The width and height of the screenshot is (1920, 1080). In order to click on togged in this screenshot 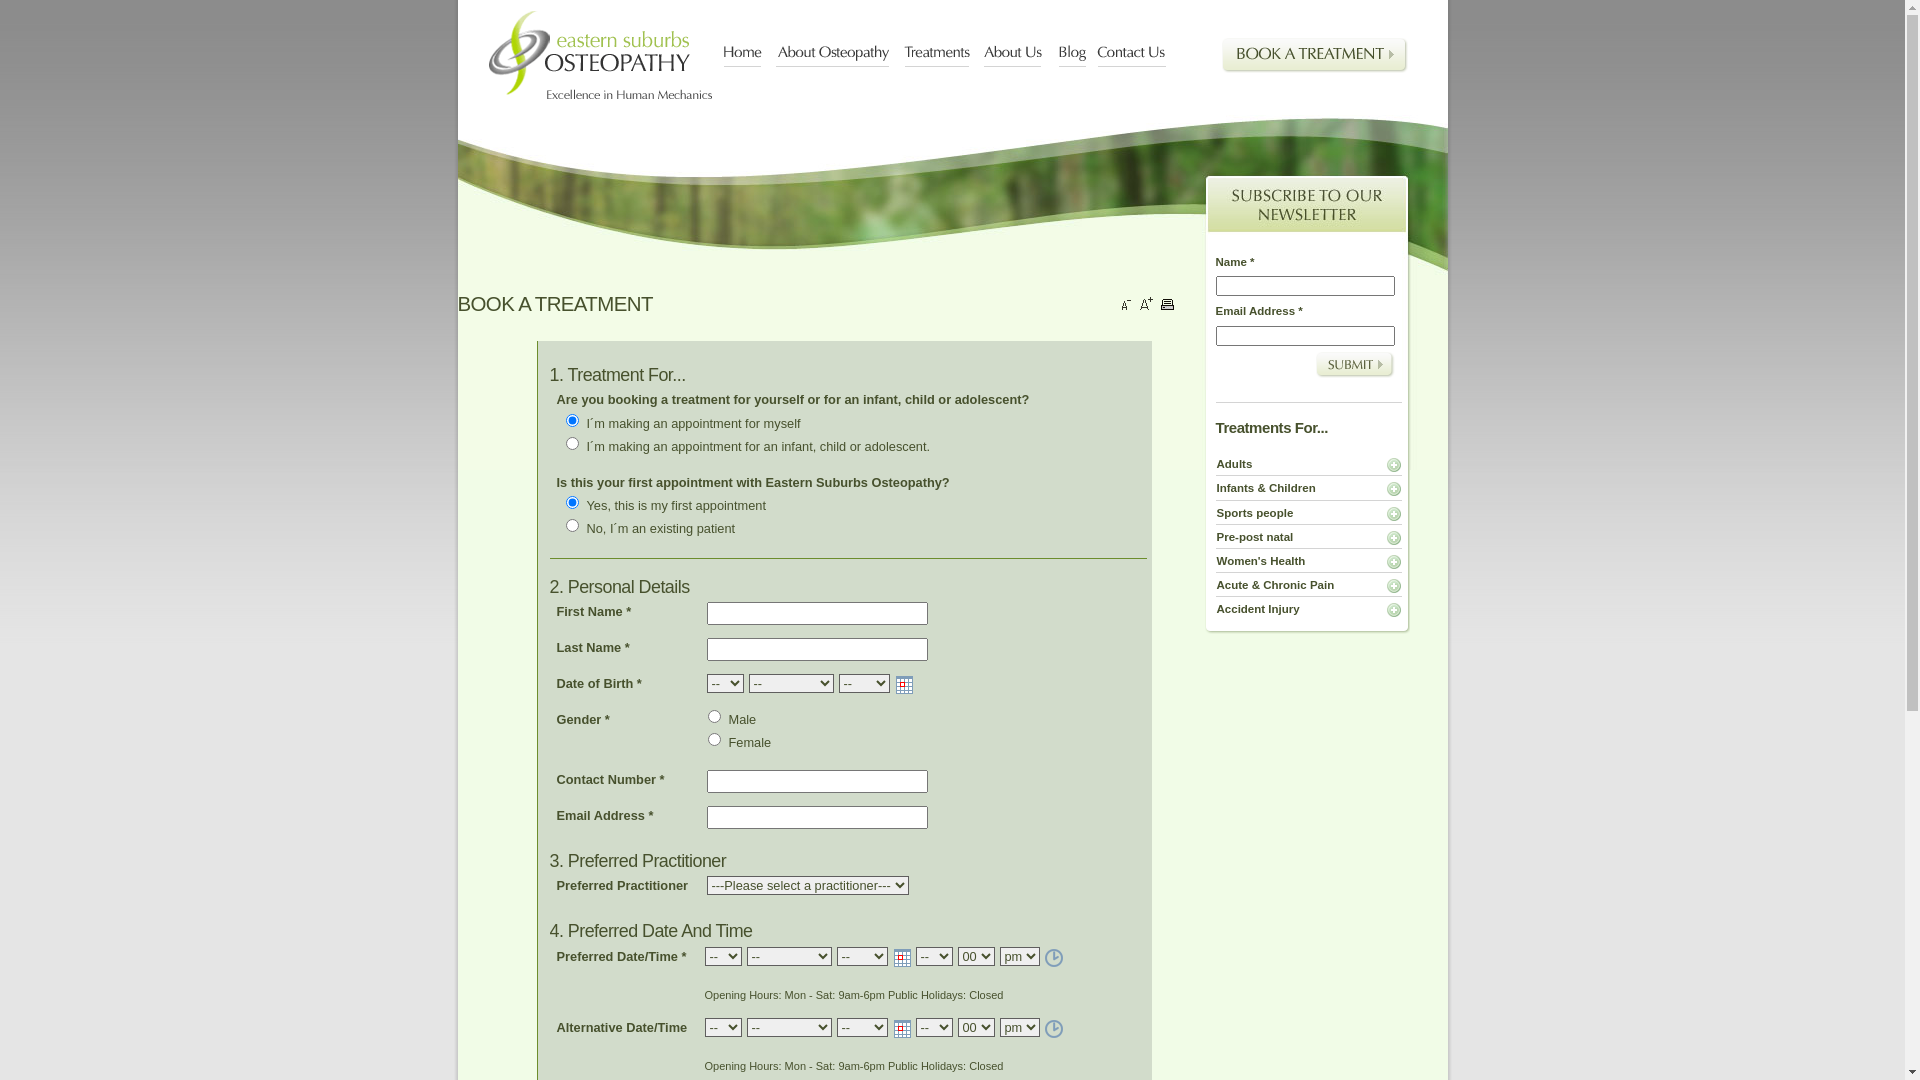, I will do `click(1394, 538)`.